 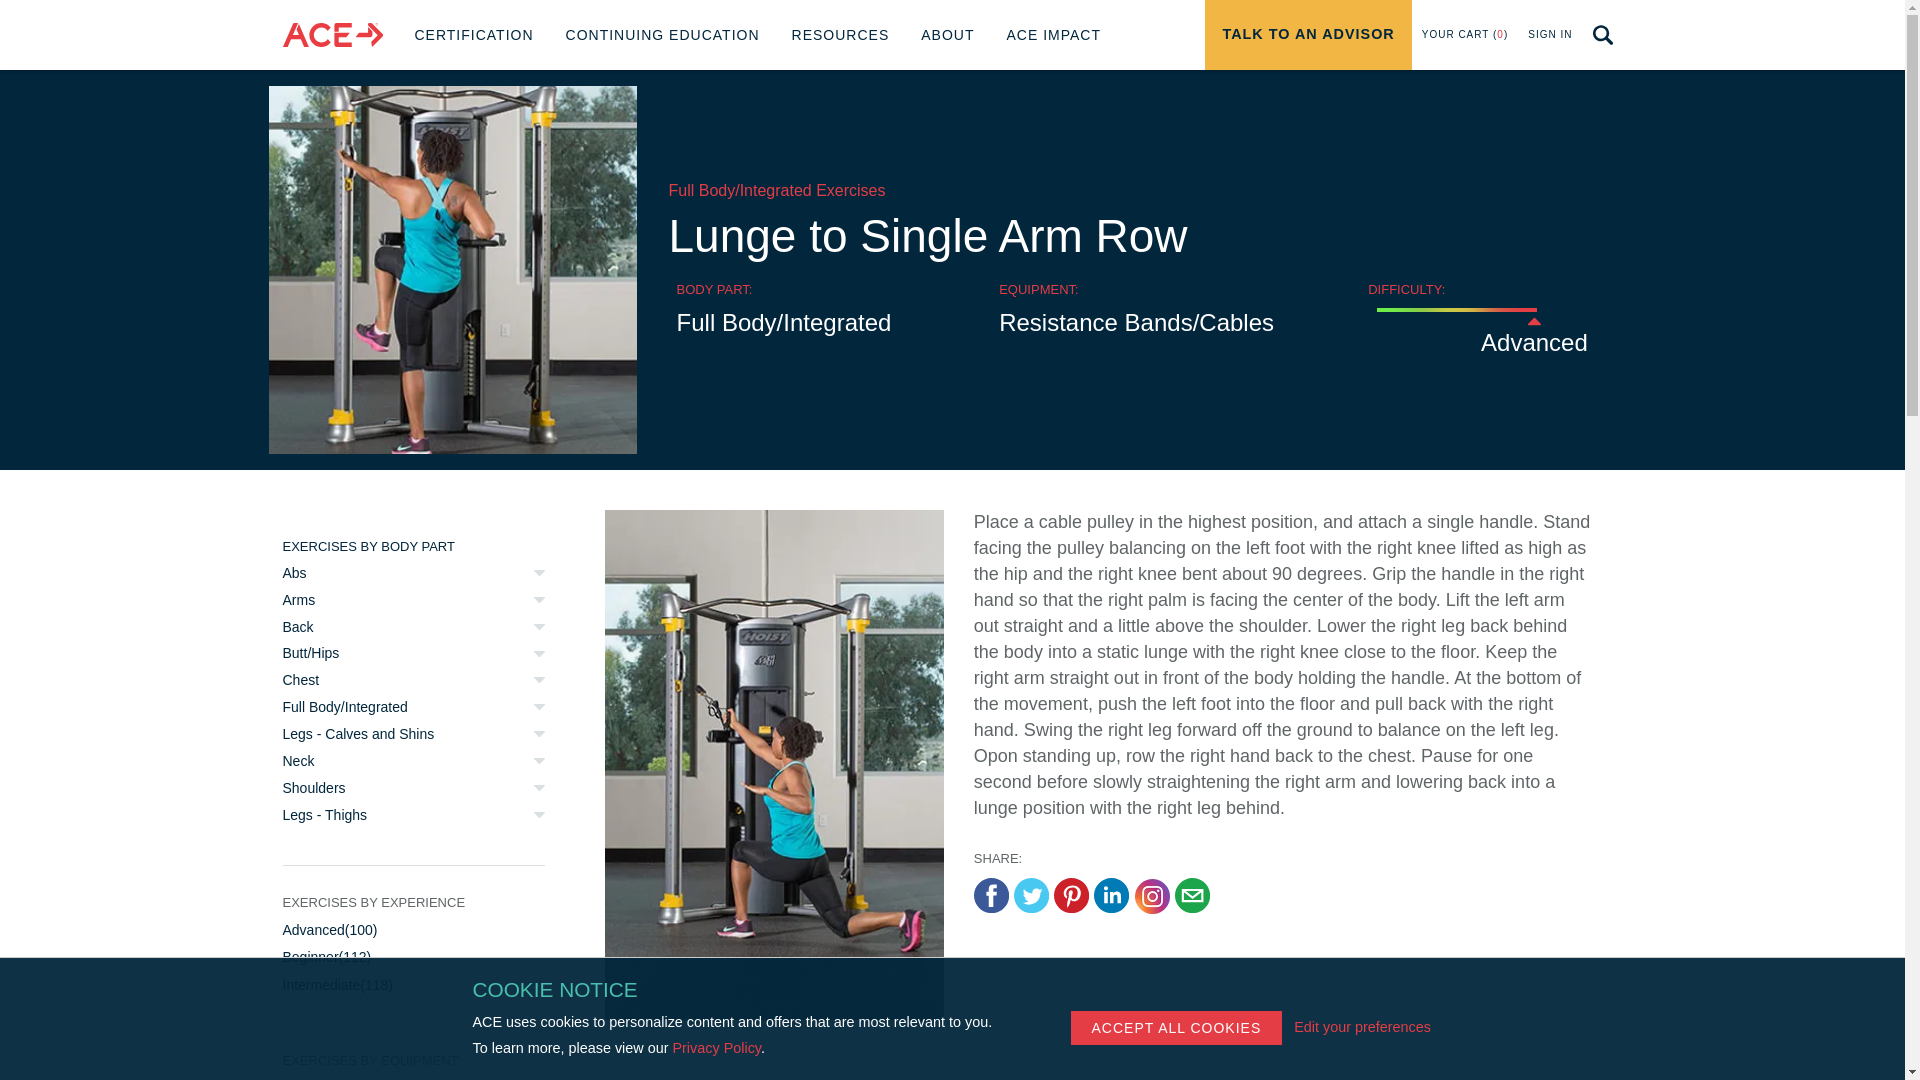 I want to click on CERTIFICATION, so click(x=474, y=35).